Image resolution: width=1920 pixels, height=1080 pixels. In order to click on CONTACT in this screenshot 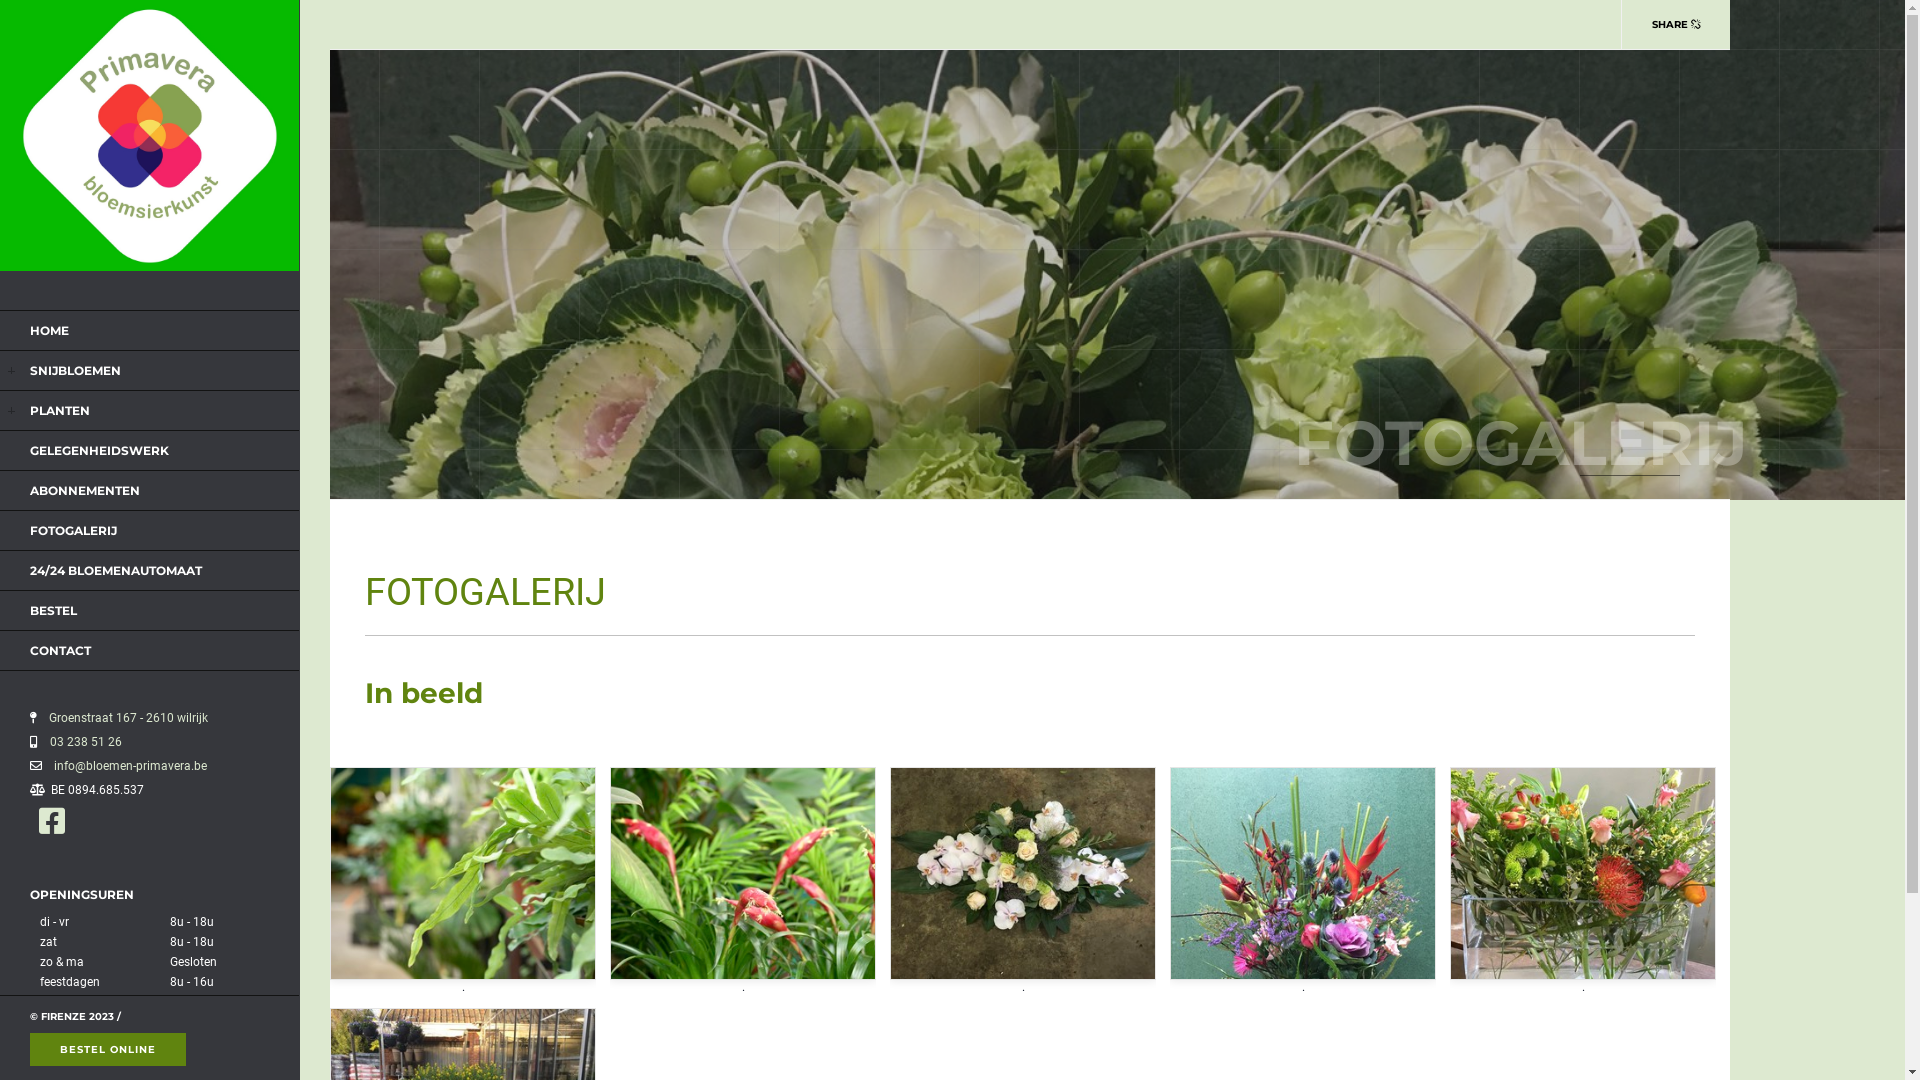, I will do `click(60, 650)`.